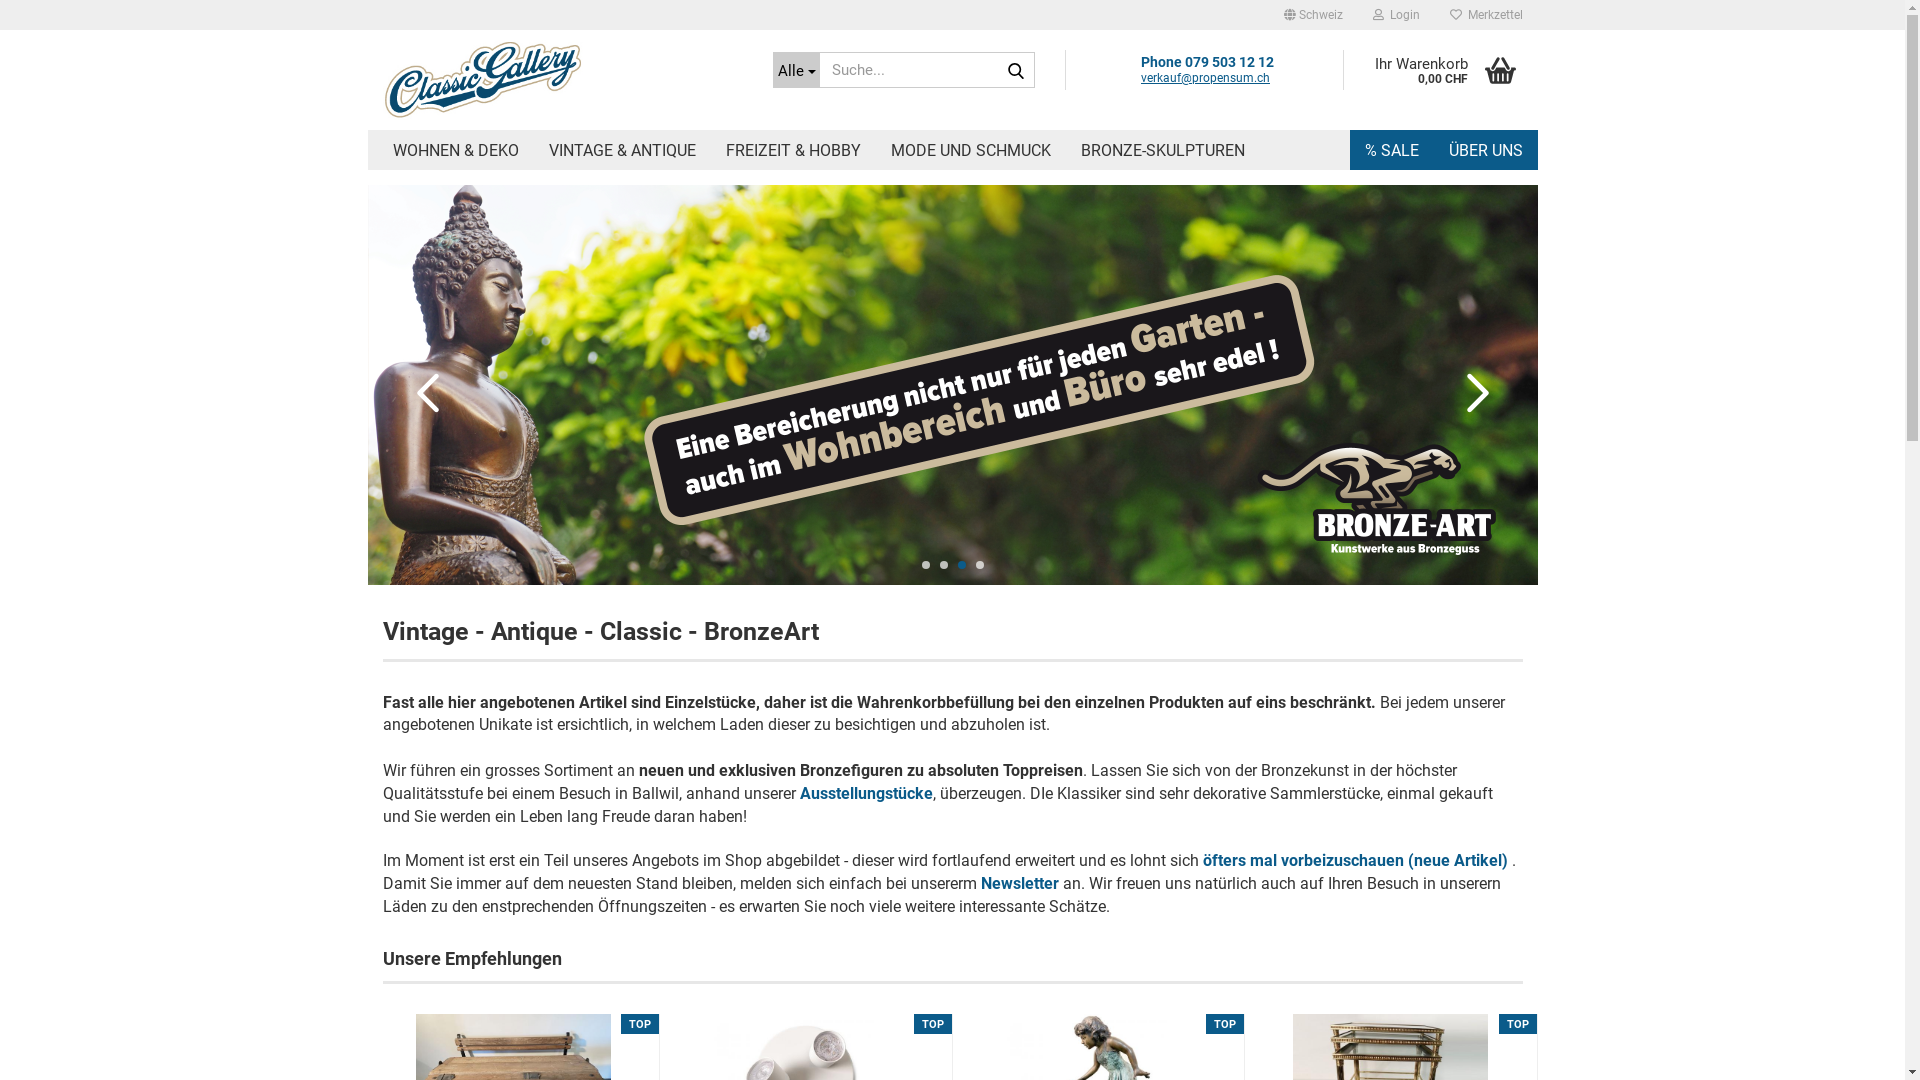 The width and height of the screenshot is (1920, 1080). I want to click on  Login, so click(1396, 15).